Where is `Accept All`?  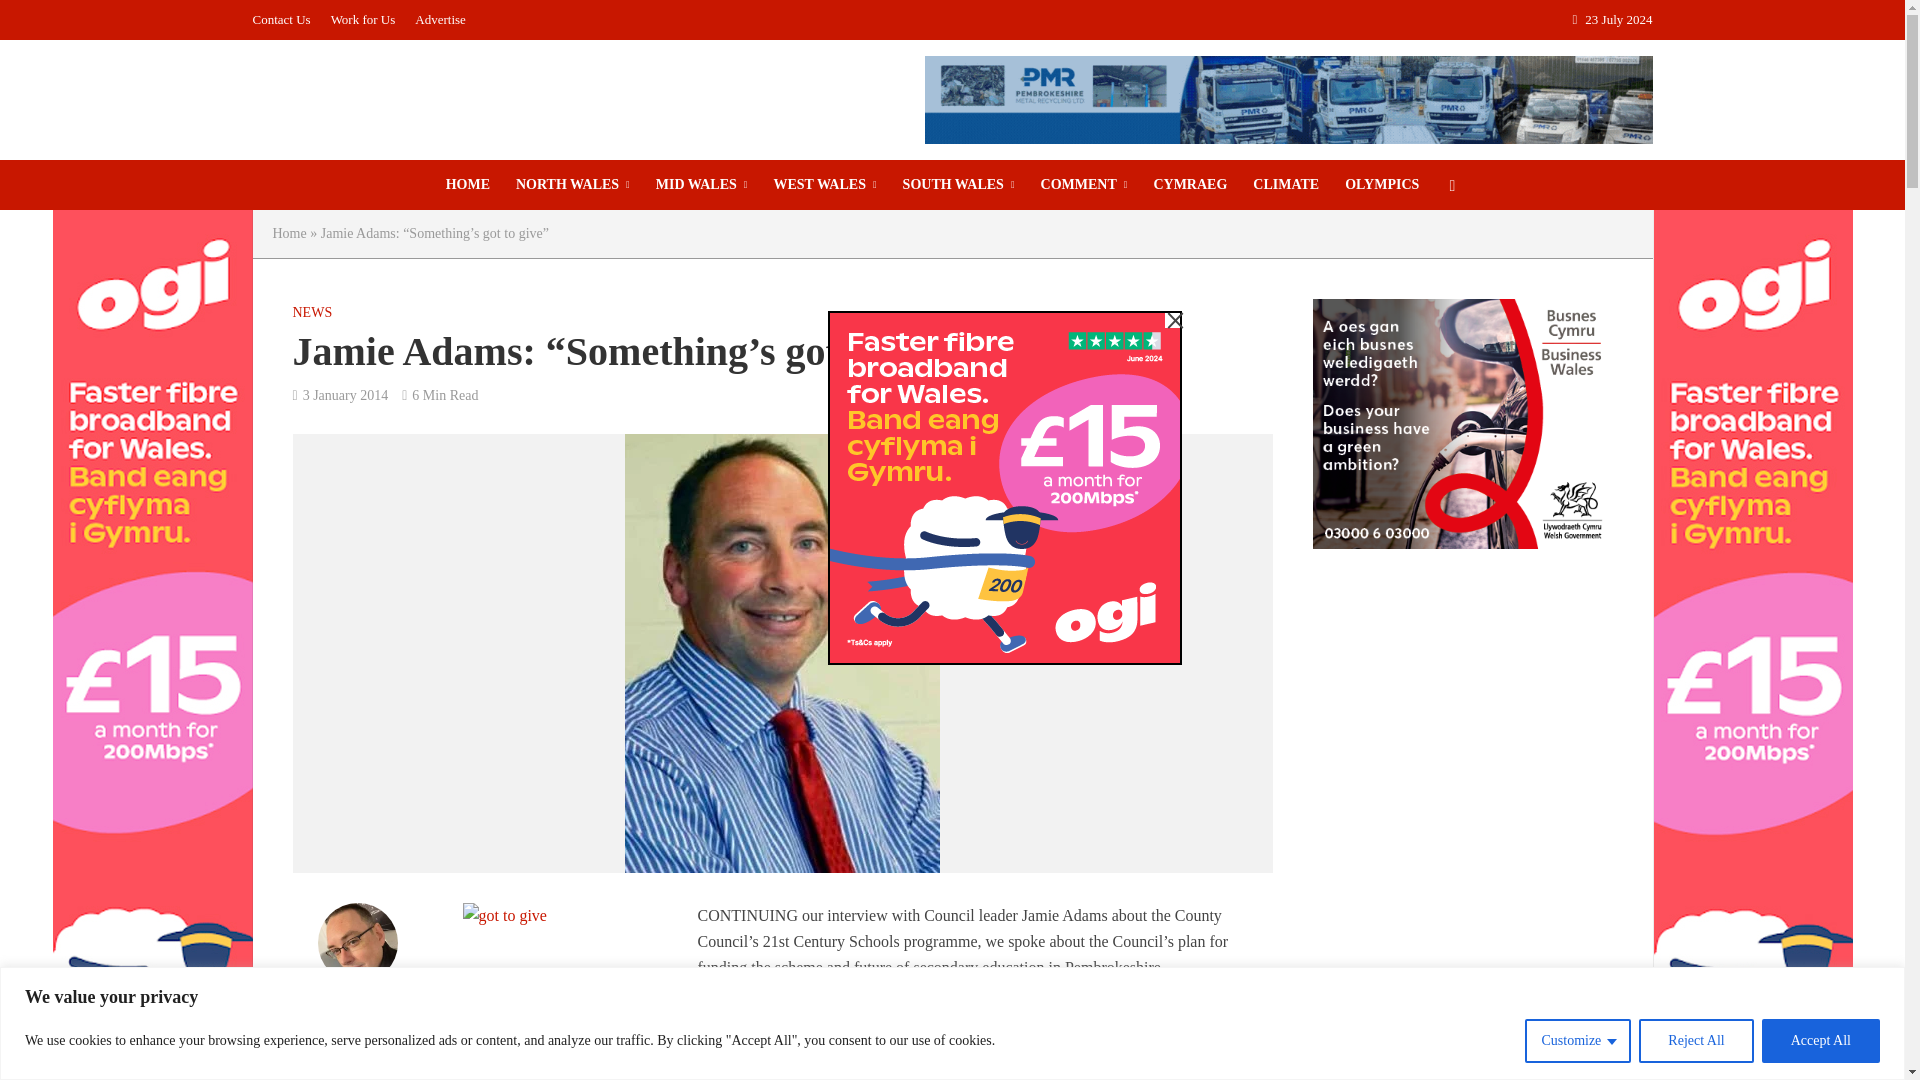 Accept All is located at coordinates (1820, 1040).